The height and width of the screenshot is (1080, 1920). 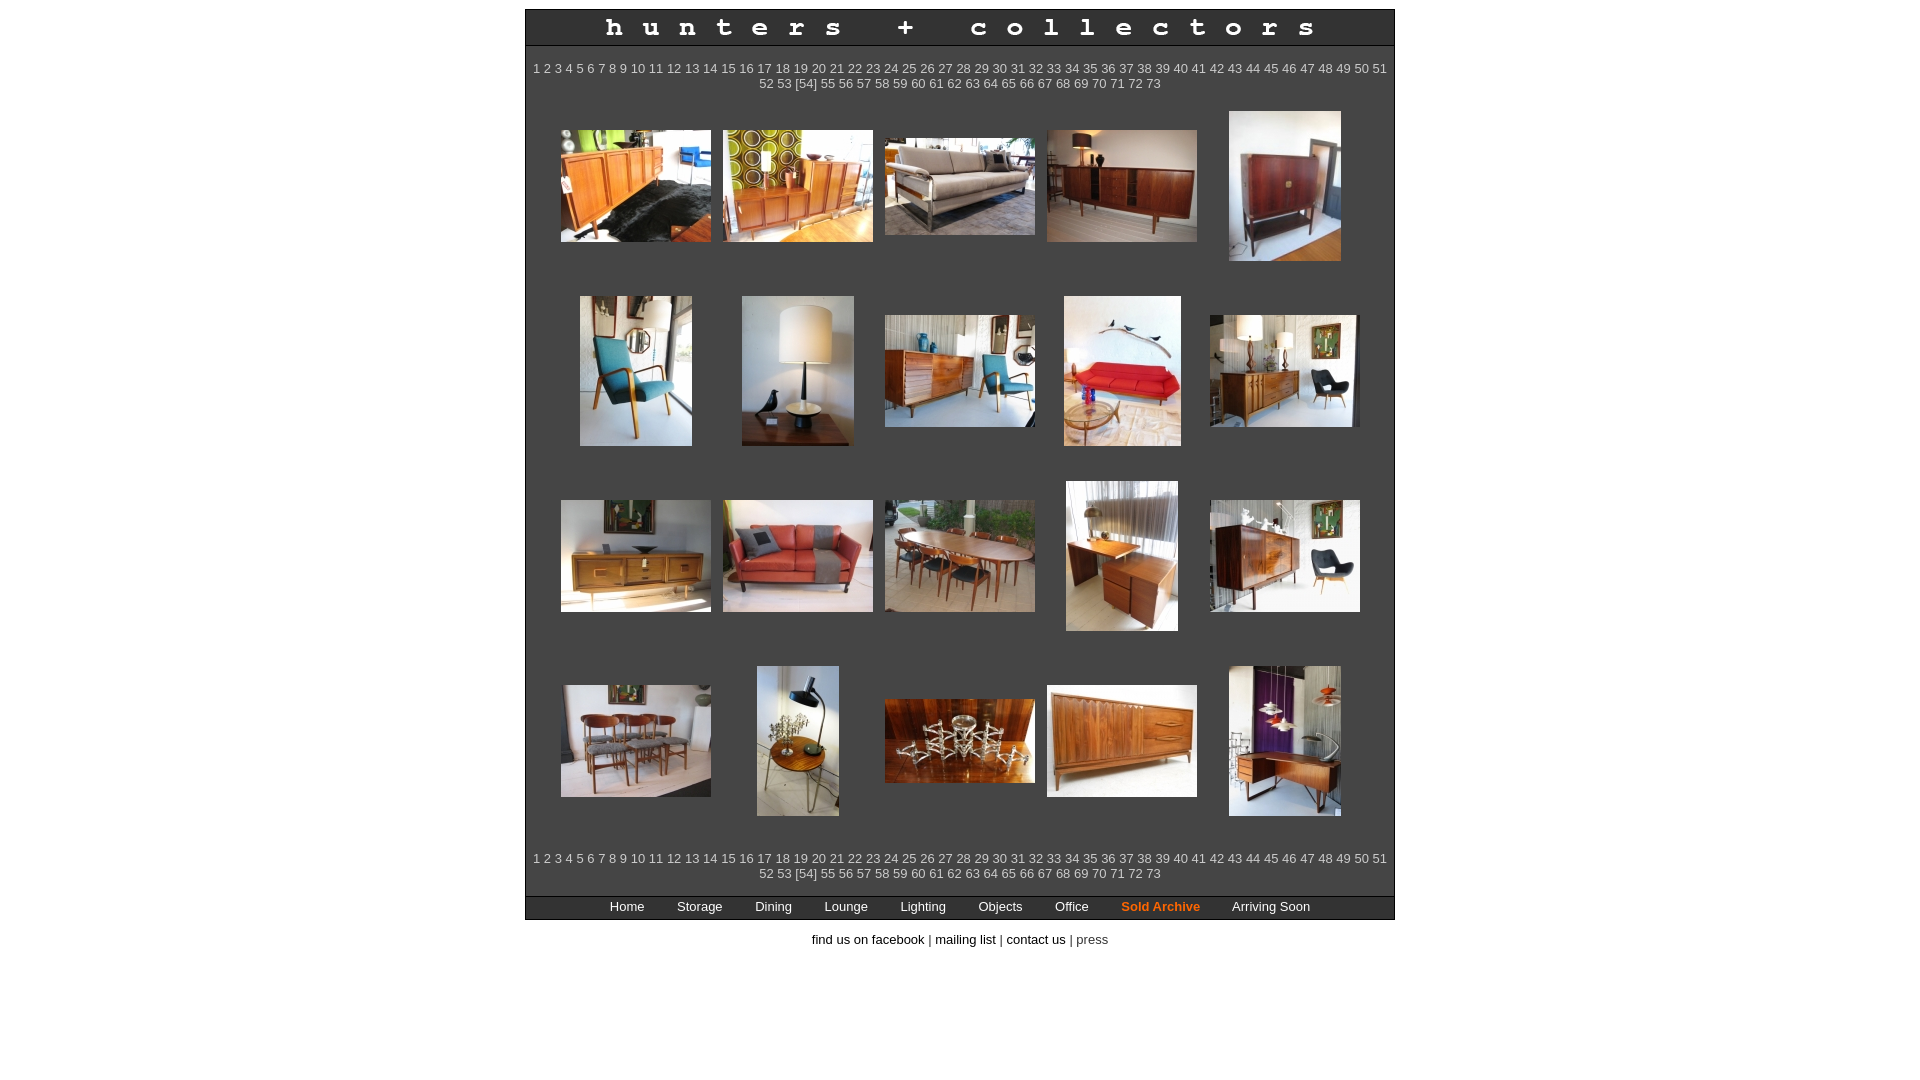 What do you see at coordinates (1018, 858) in the screenshot?
I see `31` at bounding box center [1018, 858].